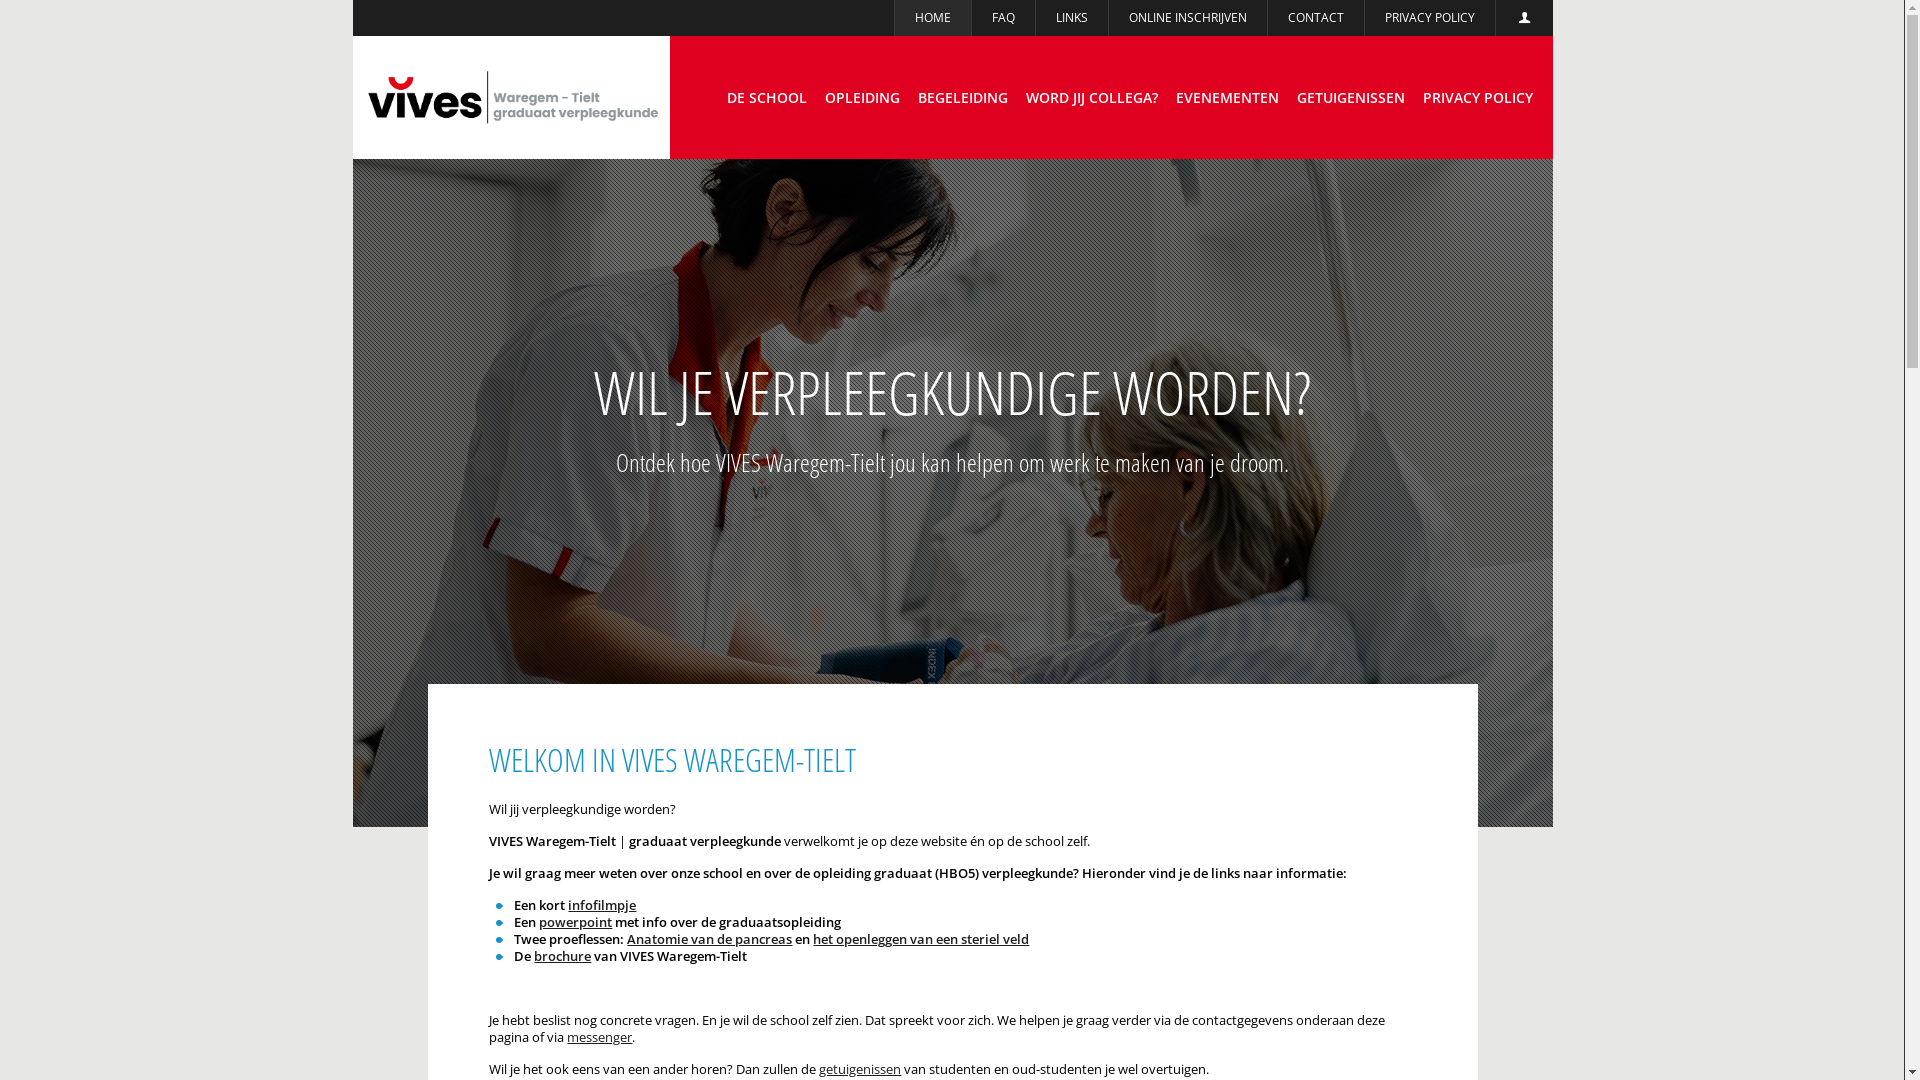 The width and height of the screenshot is (1920, 1080). What do you see at coordinates (562, 956) in the screenshot?
I see `brochure` at bounding box center [562, 956].